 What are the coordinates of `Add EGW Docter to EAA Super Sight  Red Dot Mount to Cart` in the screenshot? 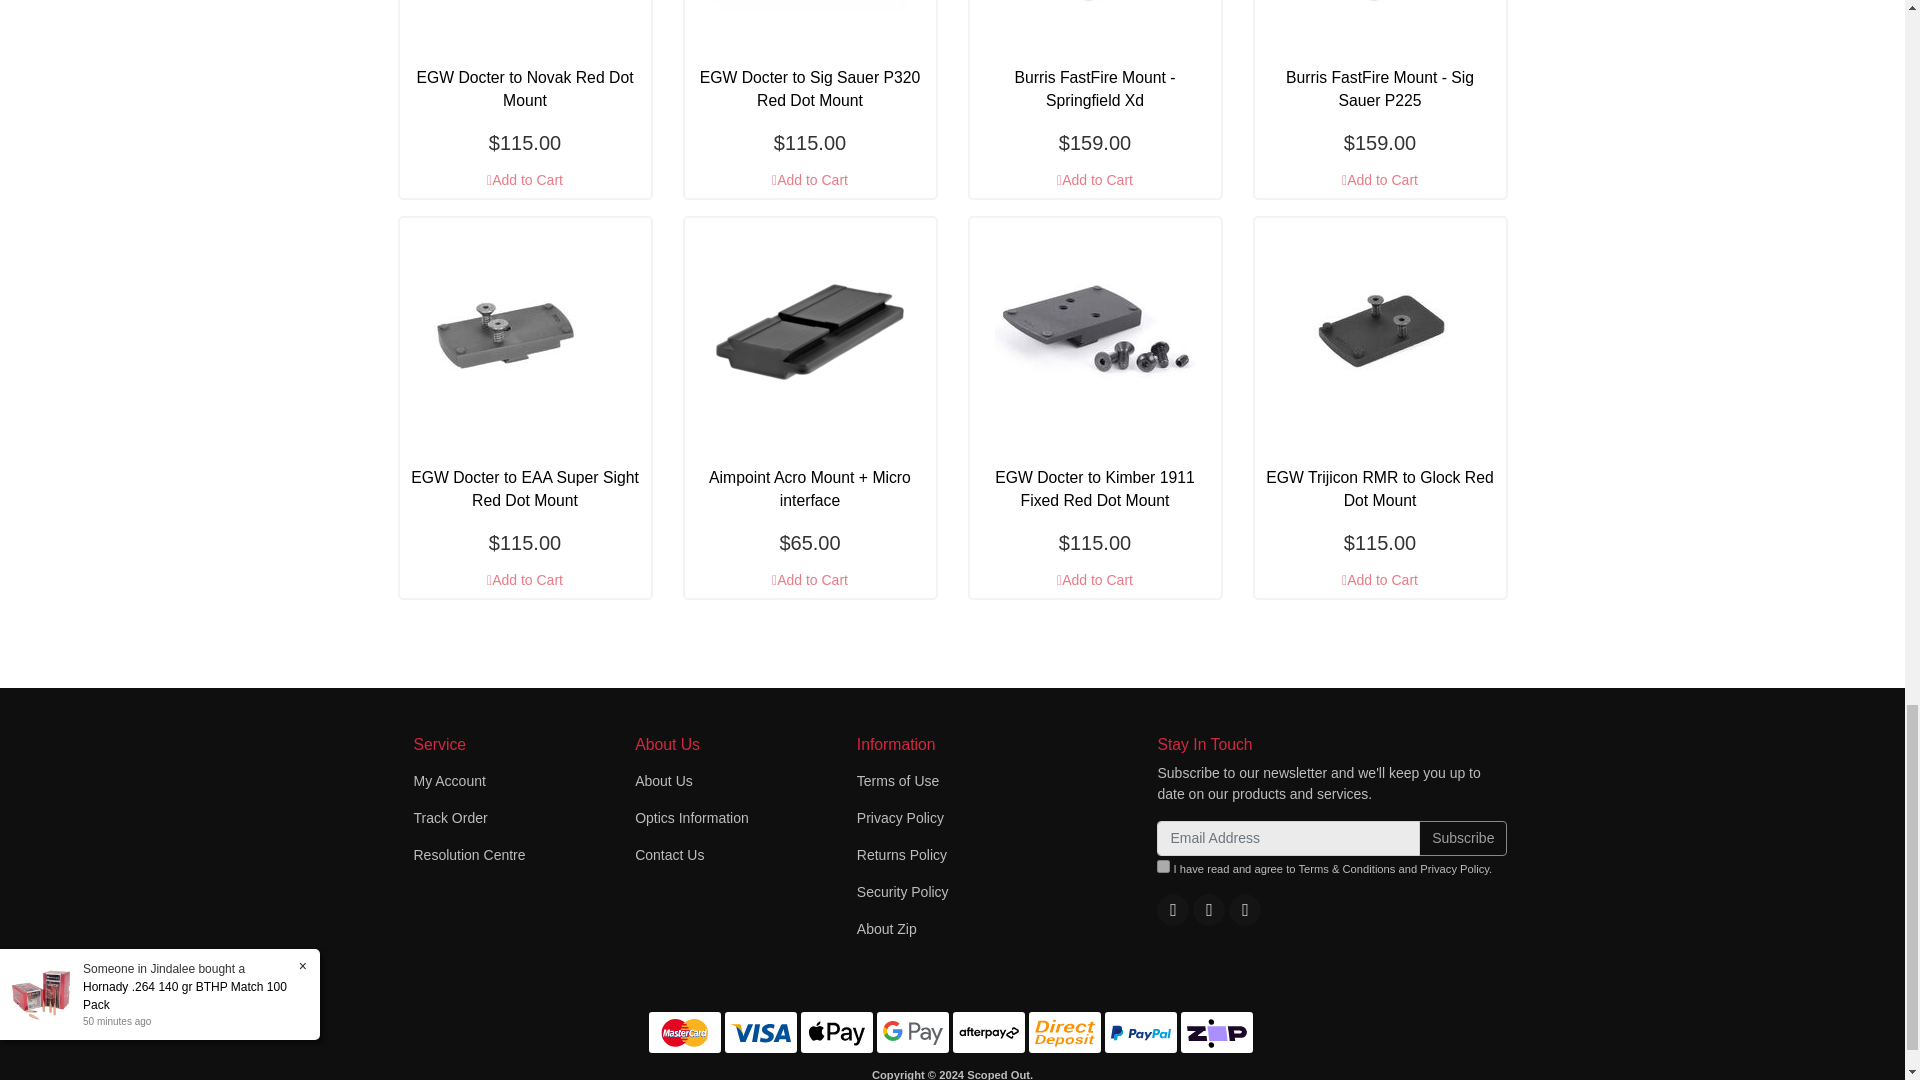 It's located at (524, 580).